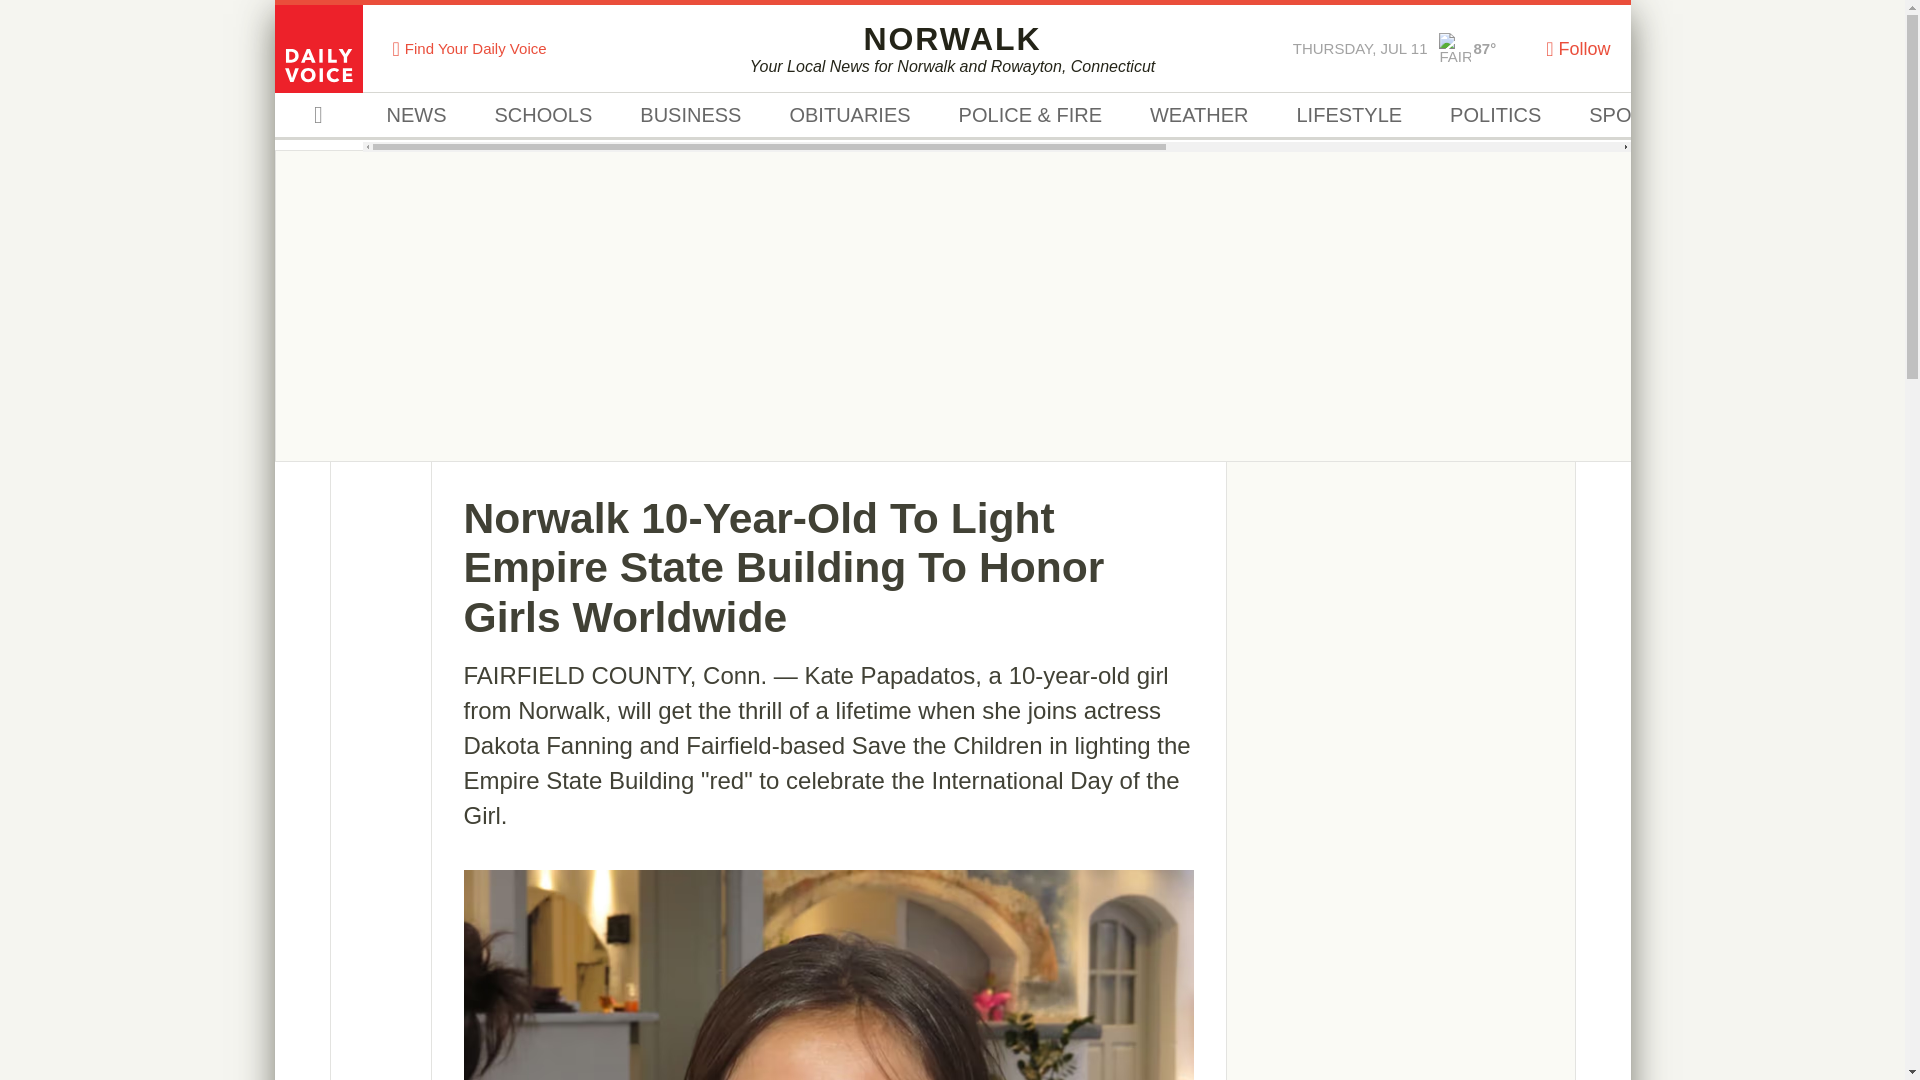  What do you see at coordinates (1348, 116) in the screenshot?
I see `LIFESTYLE` at bounding box center [1348, 116].